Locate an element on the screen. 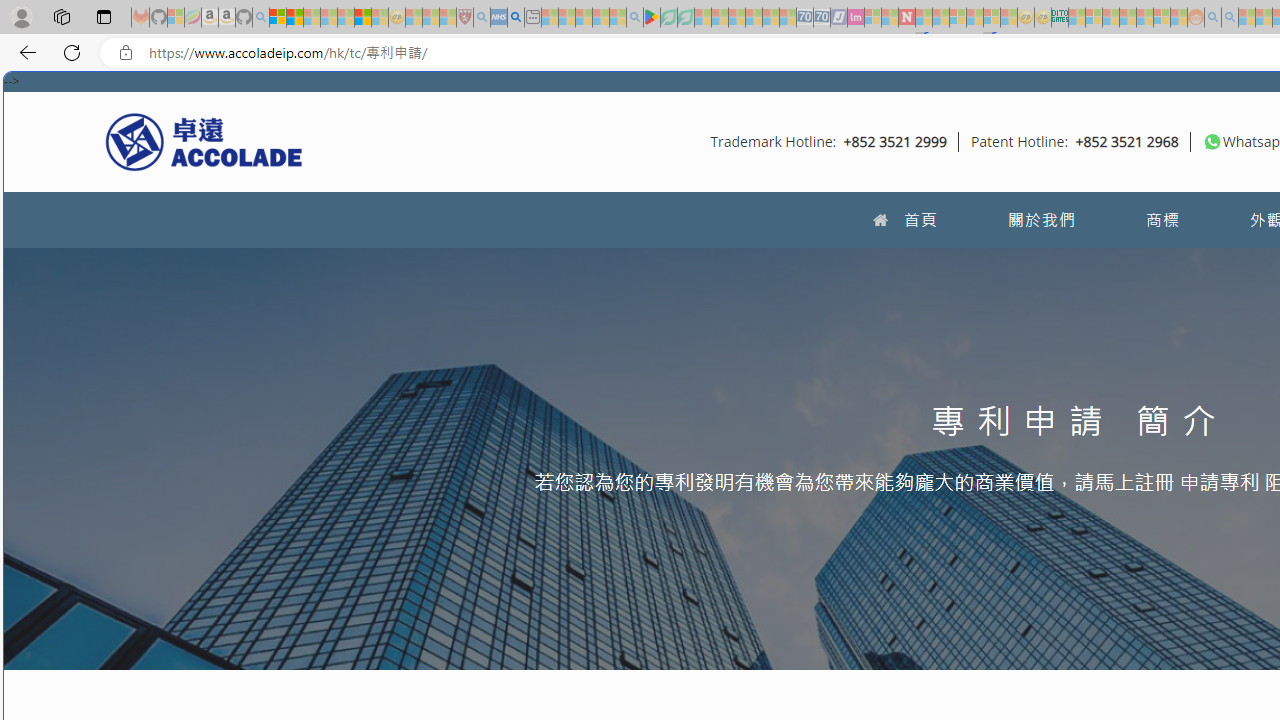 Image resolution: width=1280 pixels, height=720 pixels. Accolade IP HK Logo is located at coordinates (204, 141).